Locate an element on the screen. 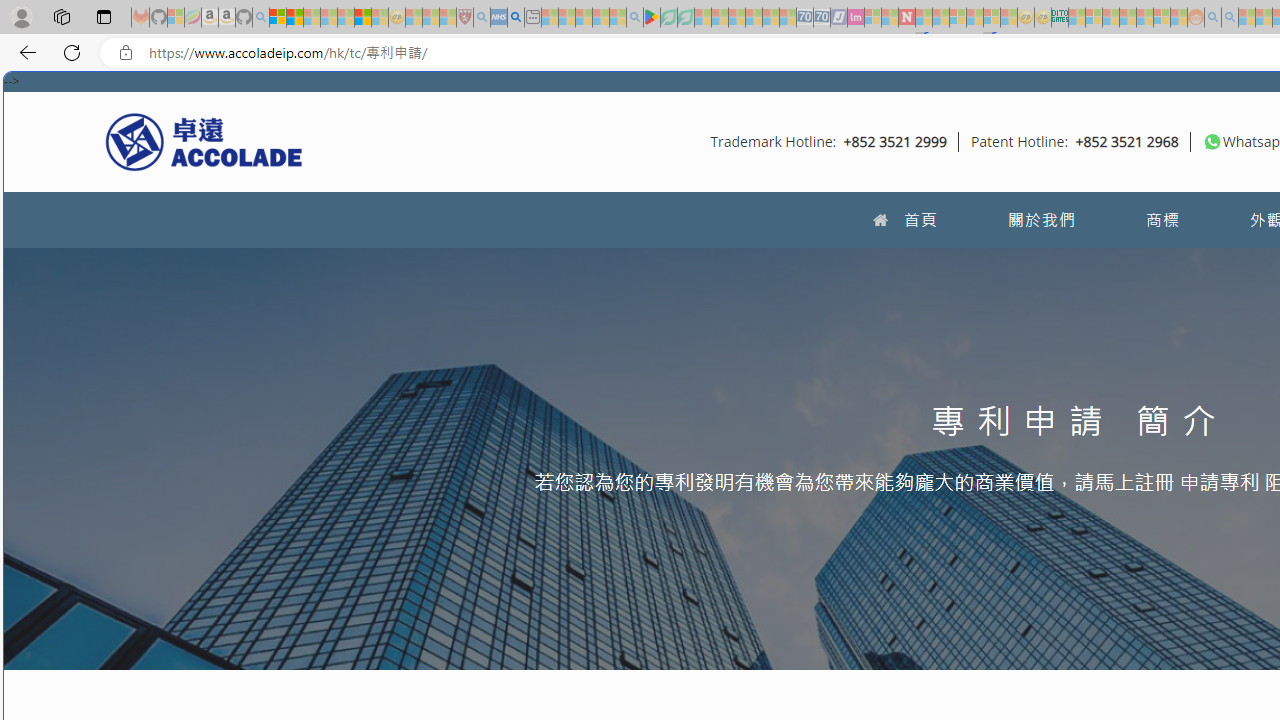 Image resolution: width=1280 pixels, height=720 pixels. Accolade IP HK Logo is located at coordinates (204, 141).